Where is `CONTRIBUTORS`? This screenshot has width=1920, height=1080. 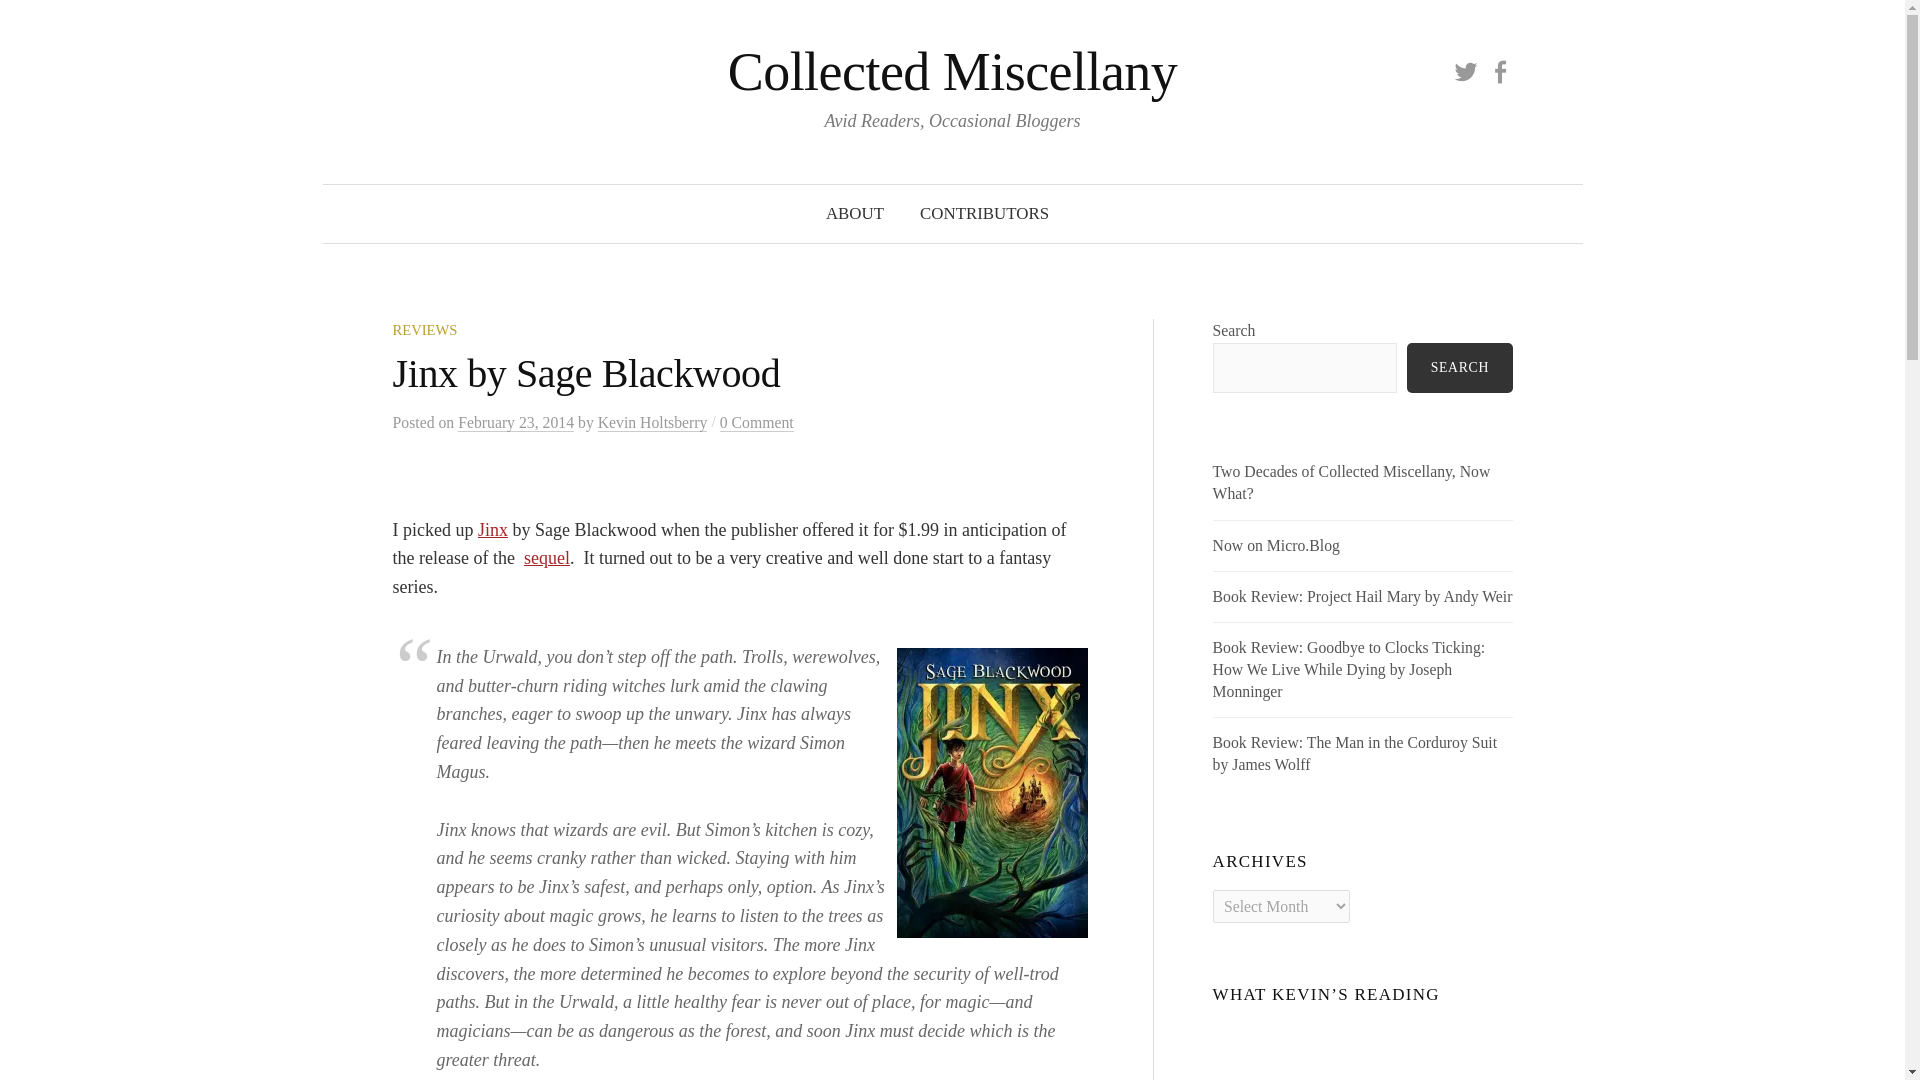 CONTRIBUTORS is located at coordinates (984, 214).